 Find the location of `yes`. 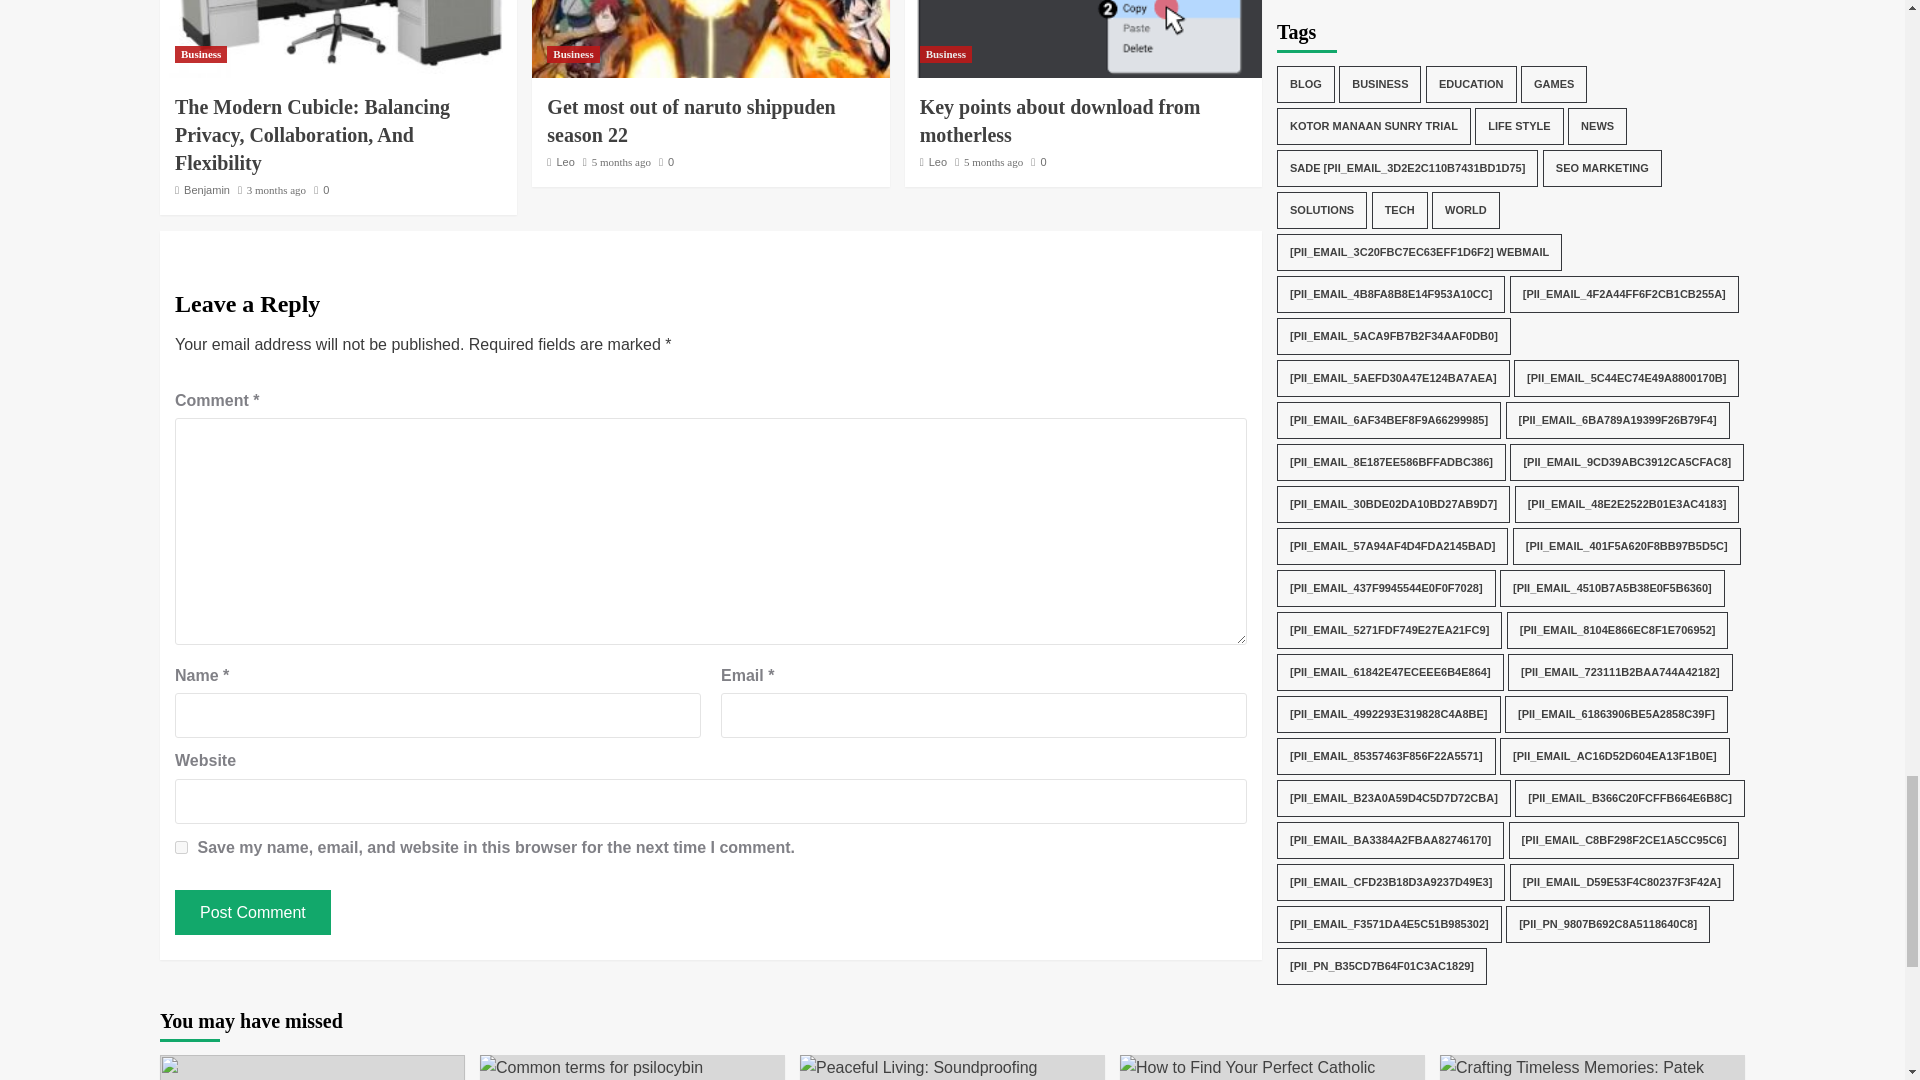

yes is located at coordinates (181, 848).